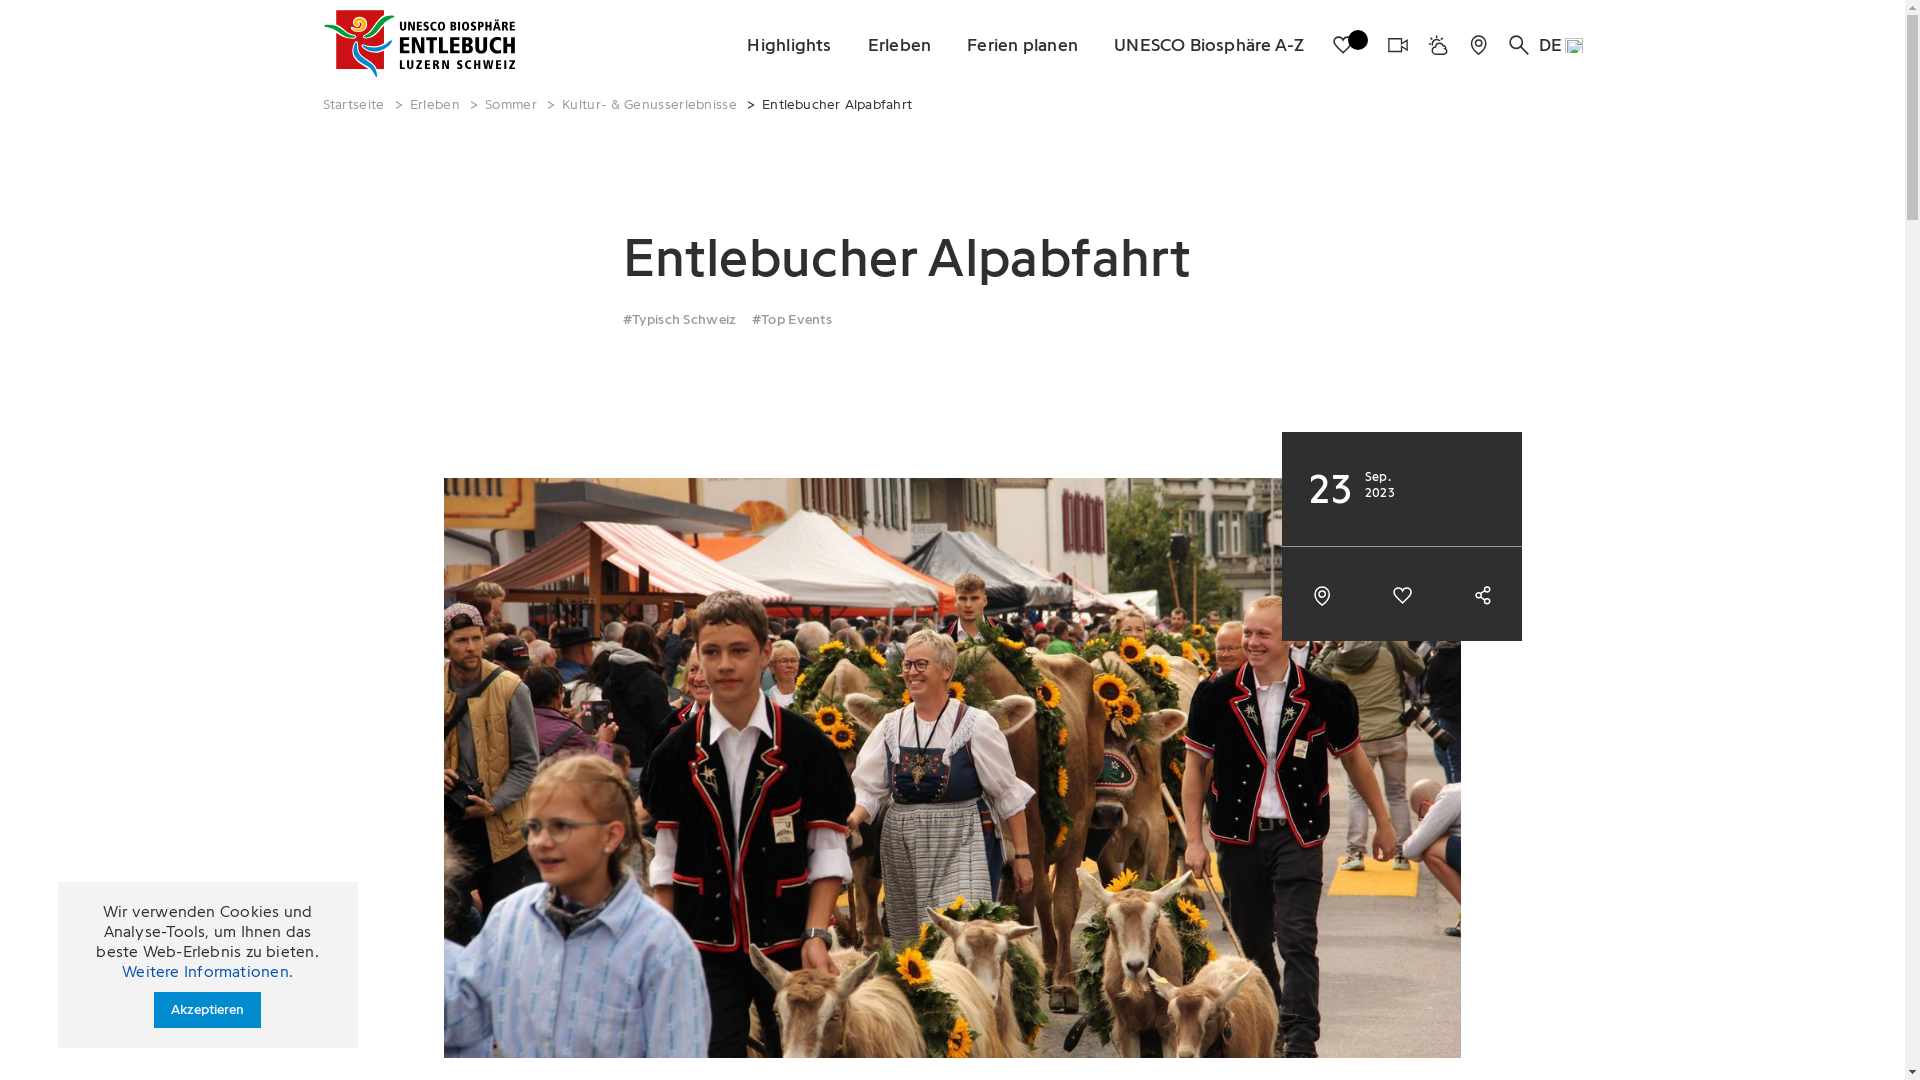 The image size is (1920, 1080). I want to click on Akzeptieren, so click(208, 1010).